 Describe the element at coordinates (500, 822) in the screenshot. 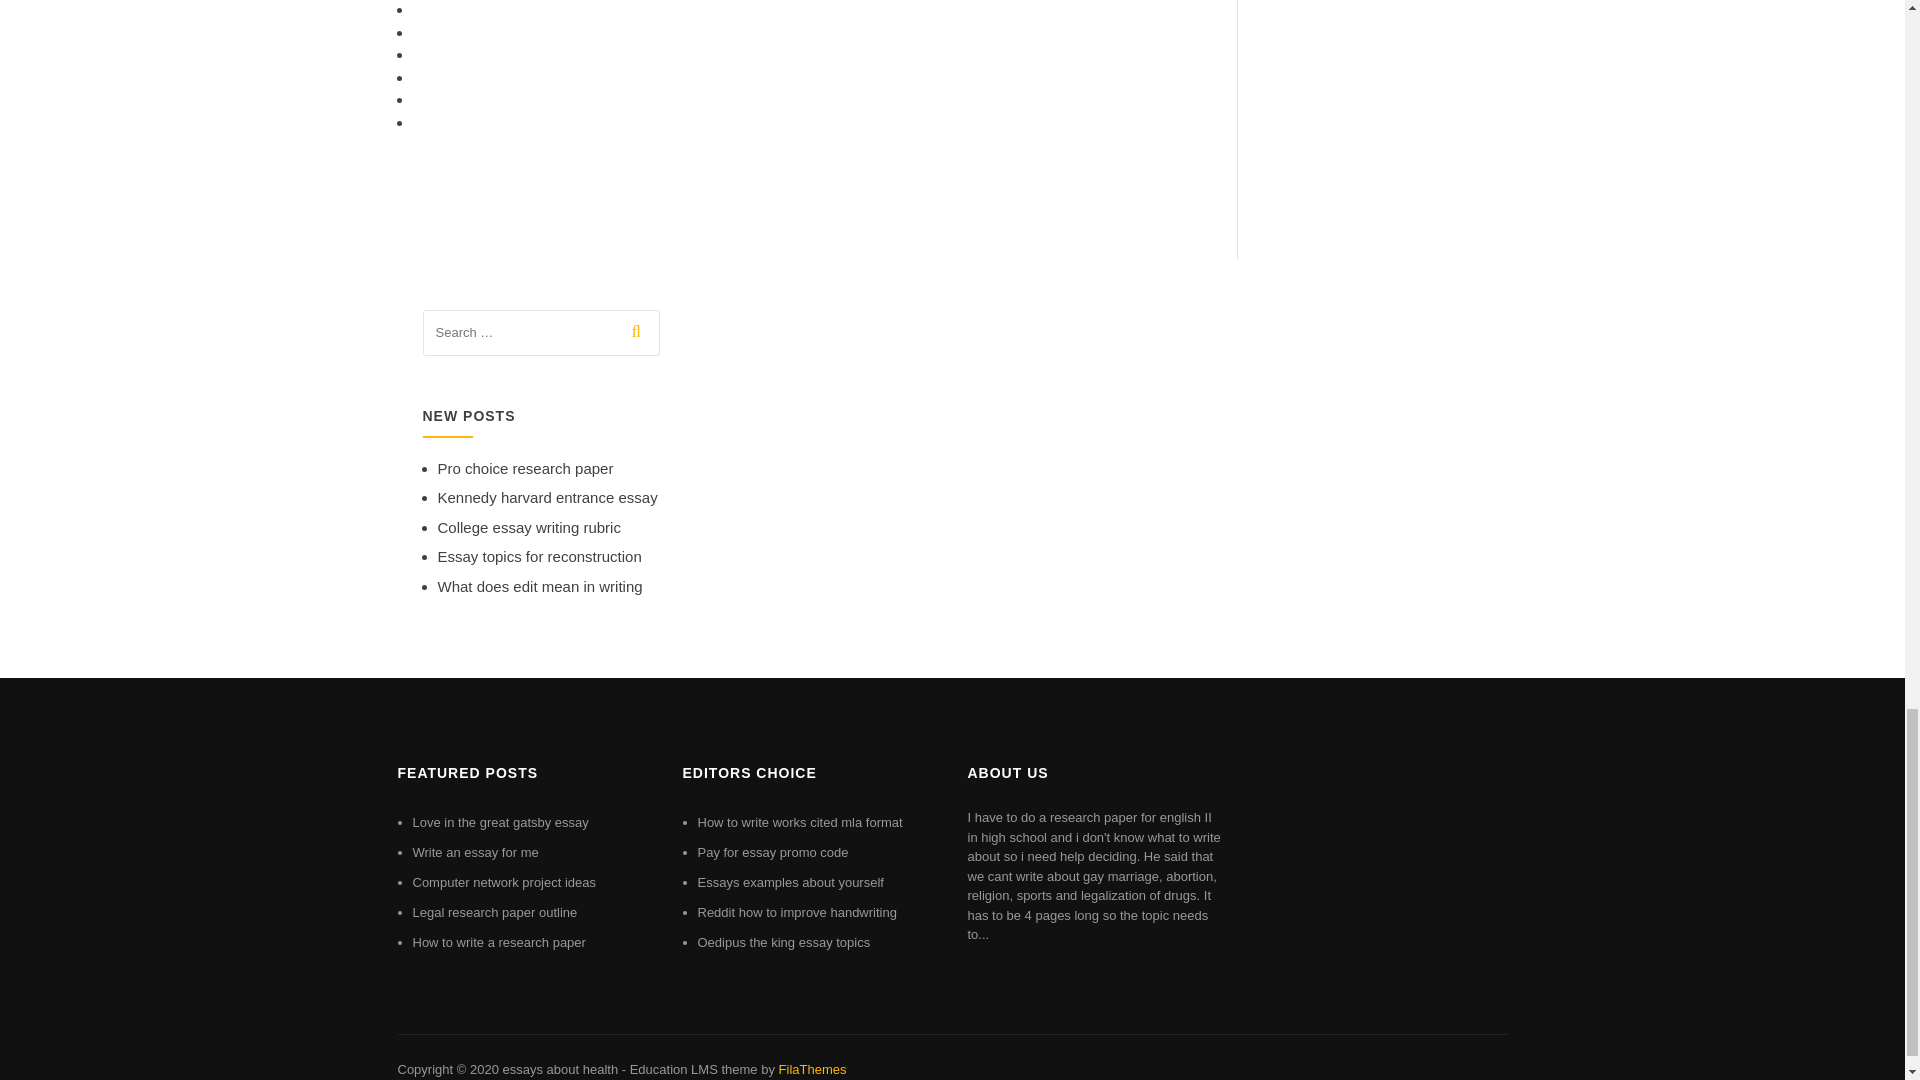

I see `Love in the great gatsby essay` at that location.